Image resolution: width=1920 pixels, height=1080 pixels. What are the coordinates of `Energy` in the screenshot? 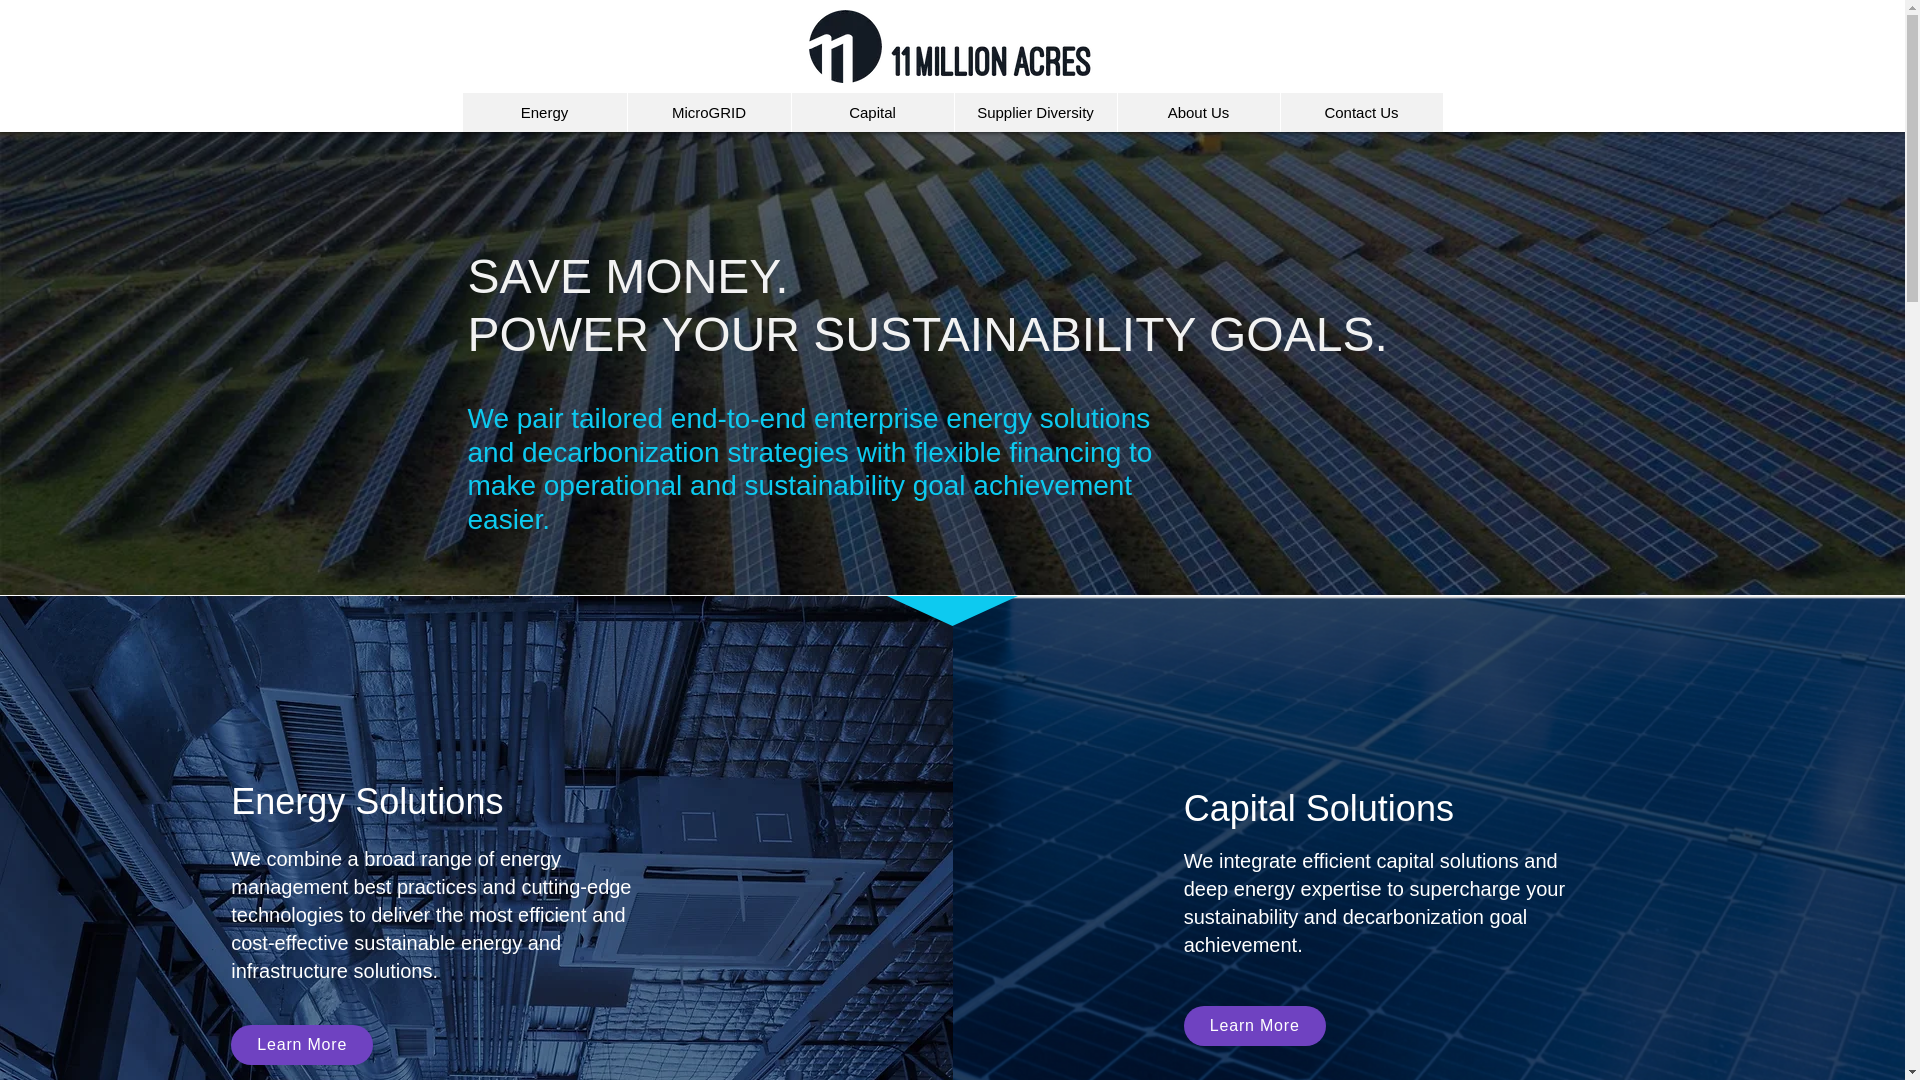 It's located at (544, 112).